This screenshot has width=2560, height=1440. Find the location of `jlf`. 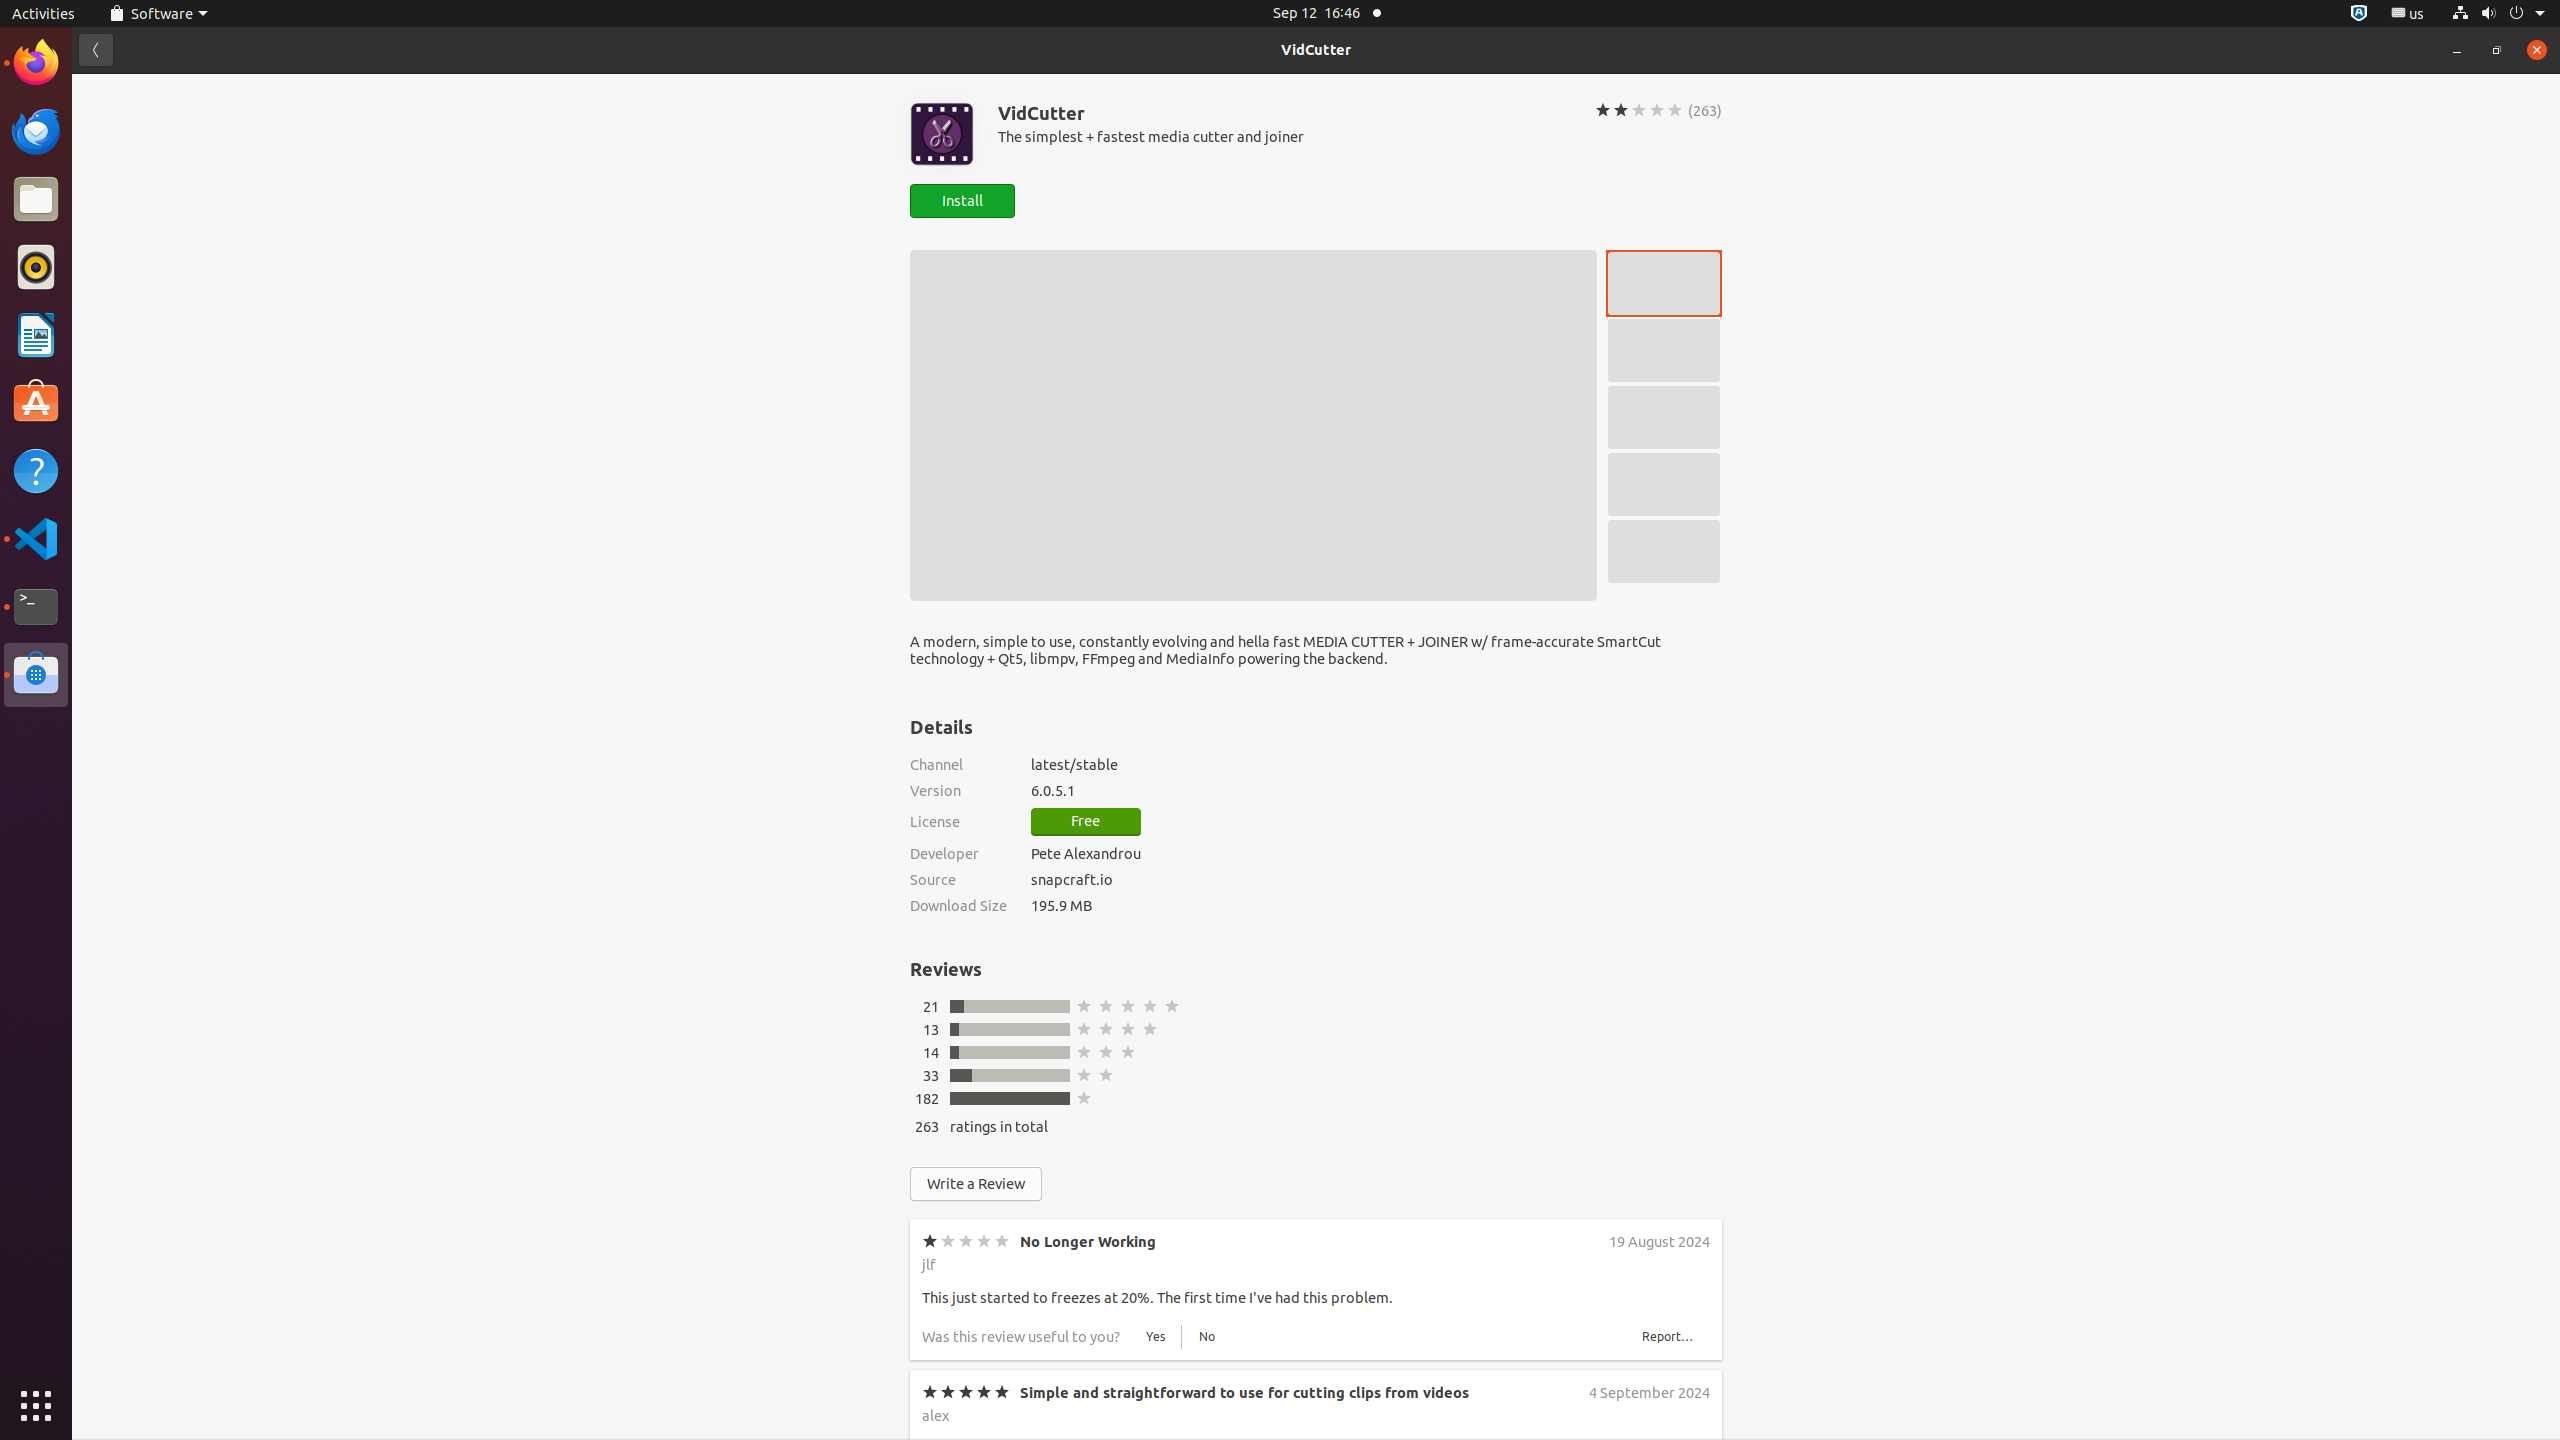

jlf is located at coordinates (929, 1264).